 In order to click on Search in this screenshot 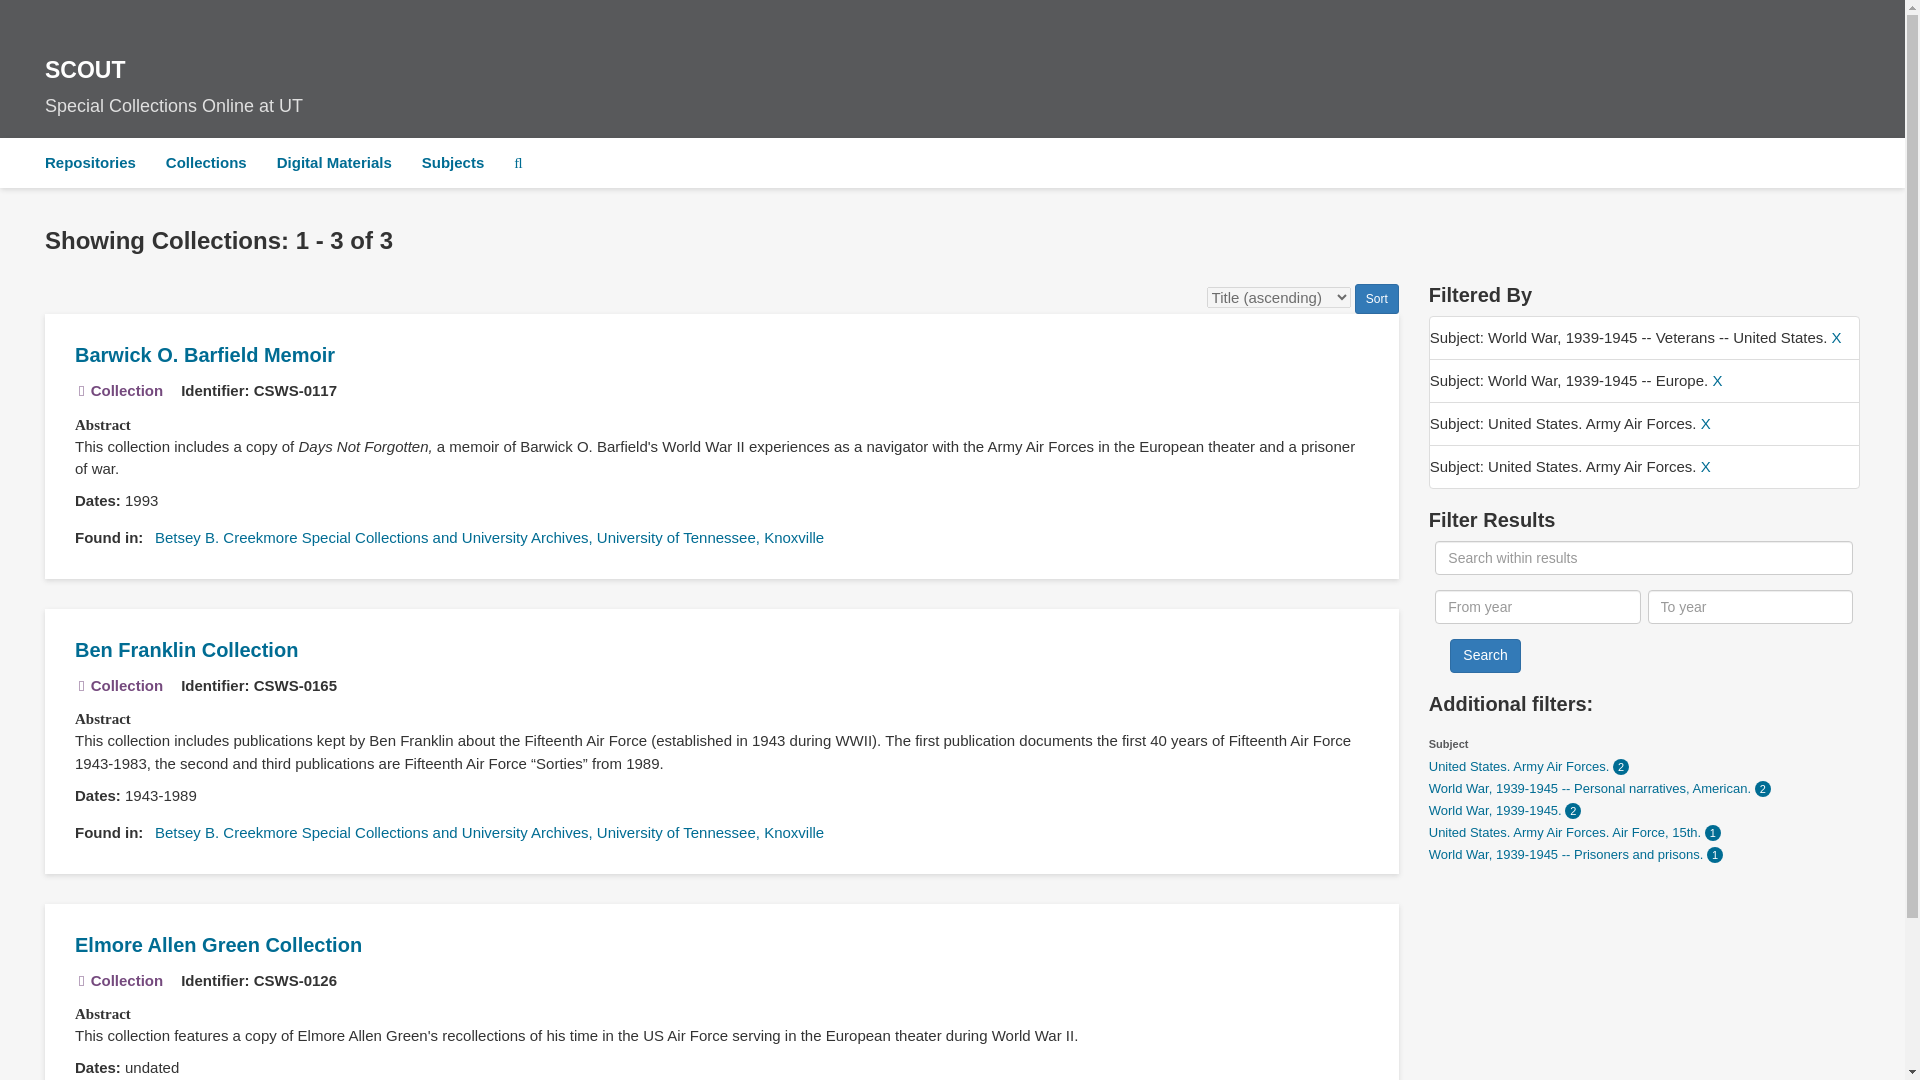, I will do `click(1484, 656)`.